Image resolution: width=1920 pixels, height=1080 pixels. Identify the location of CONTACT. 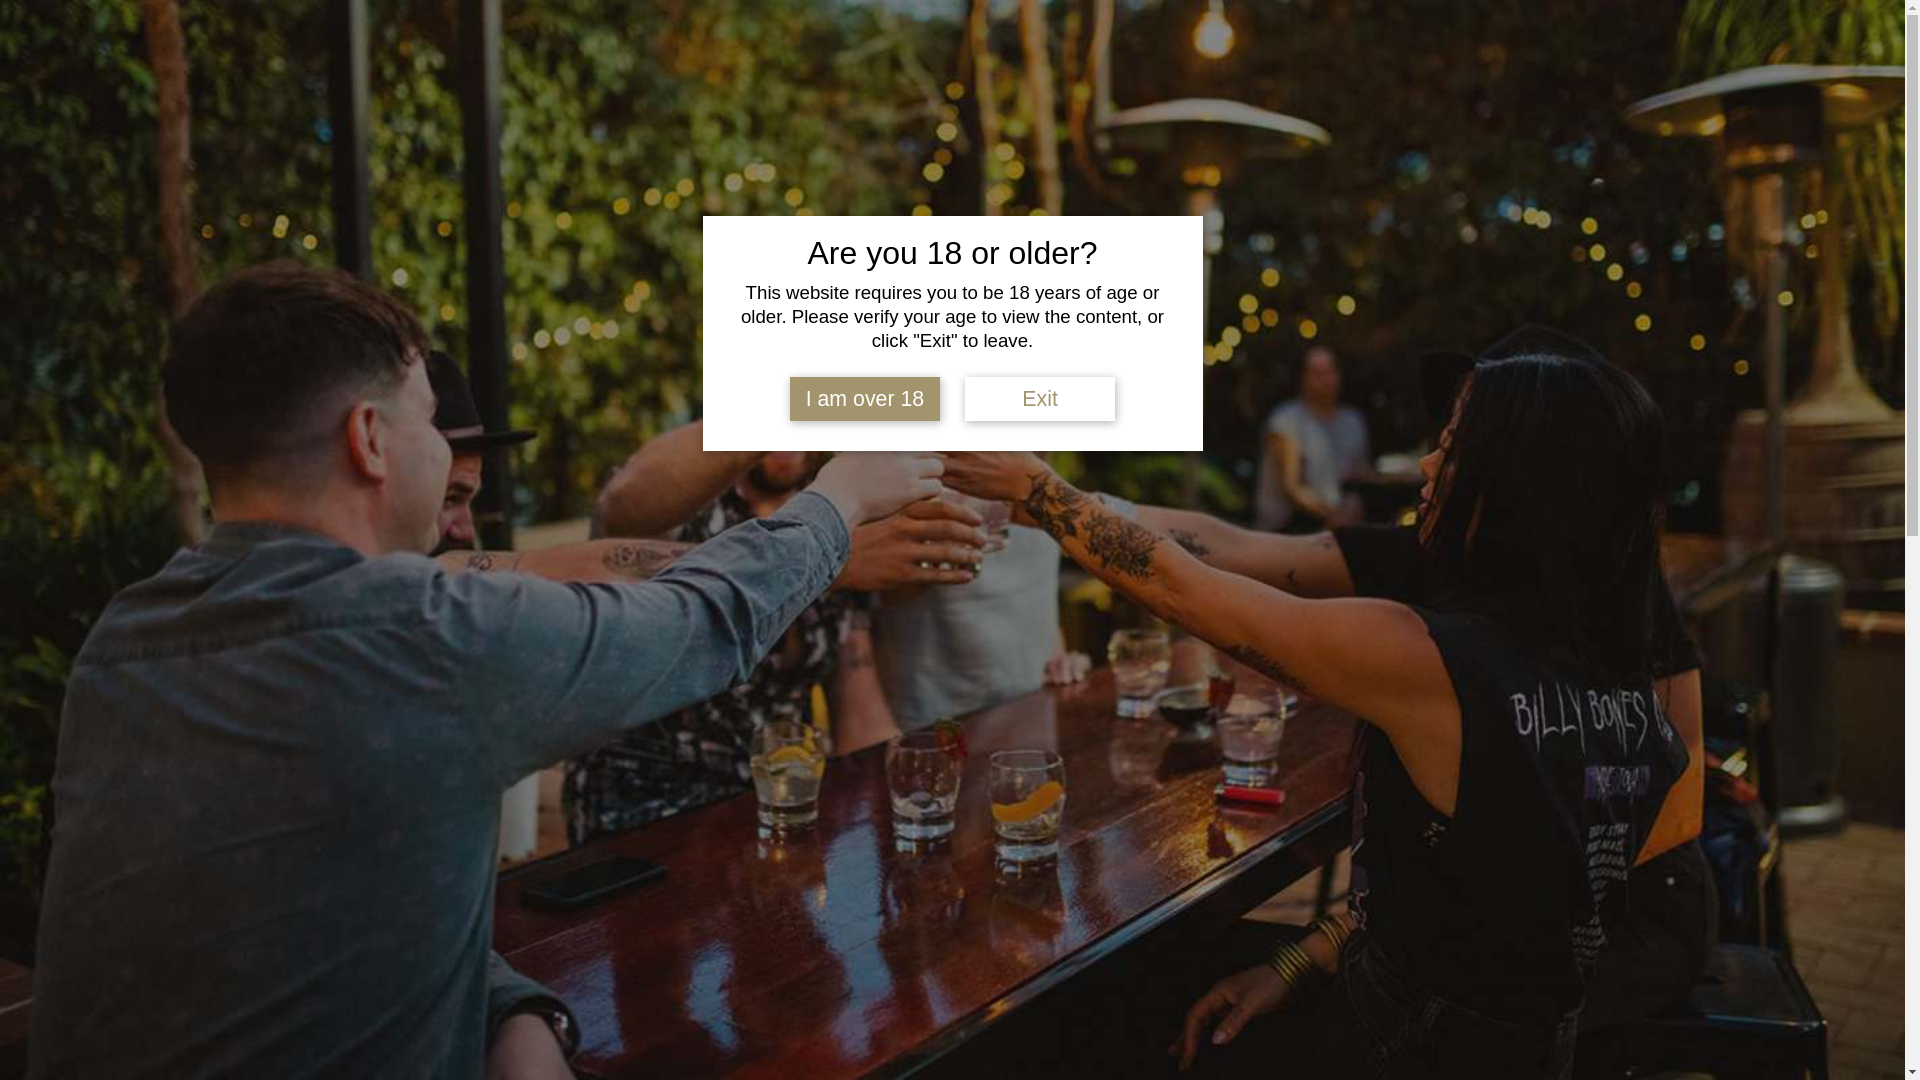
(198, 54).